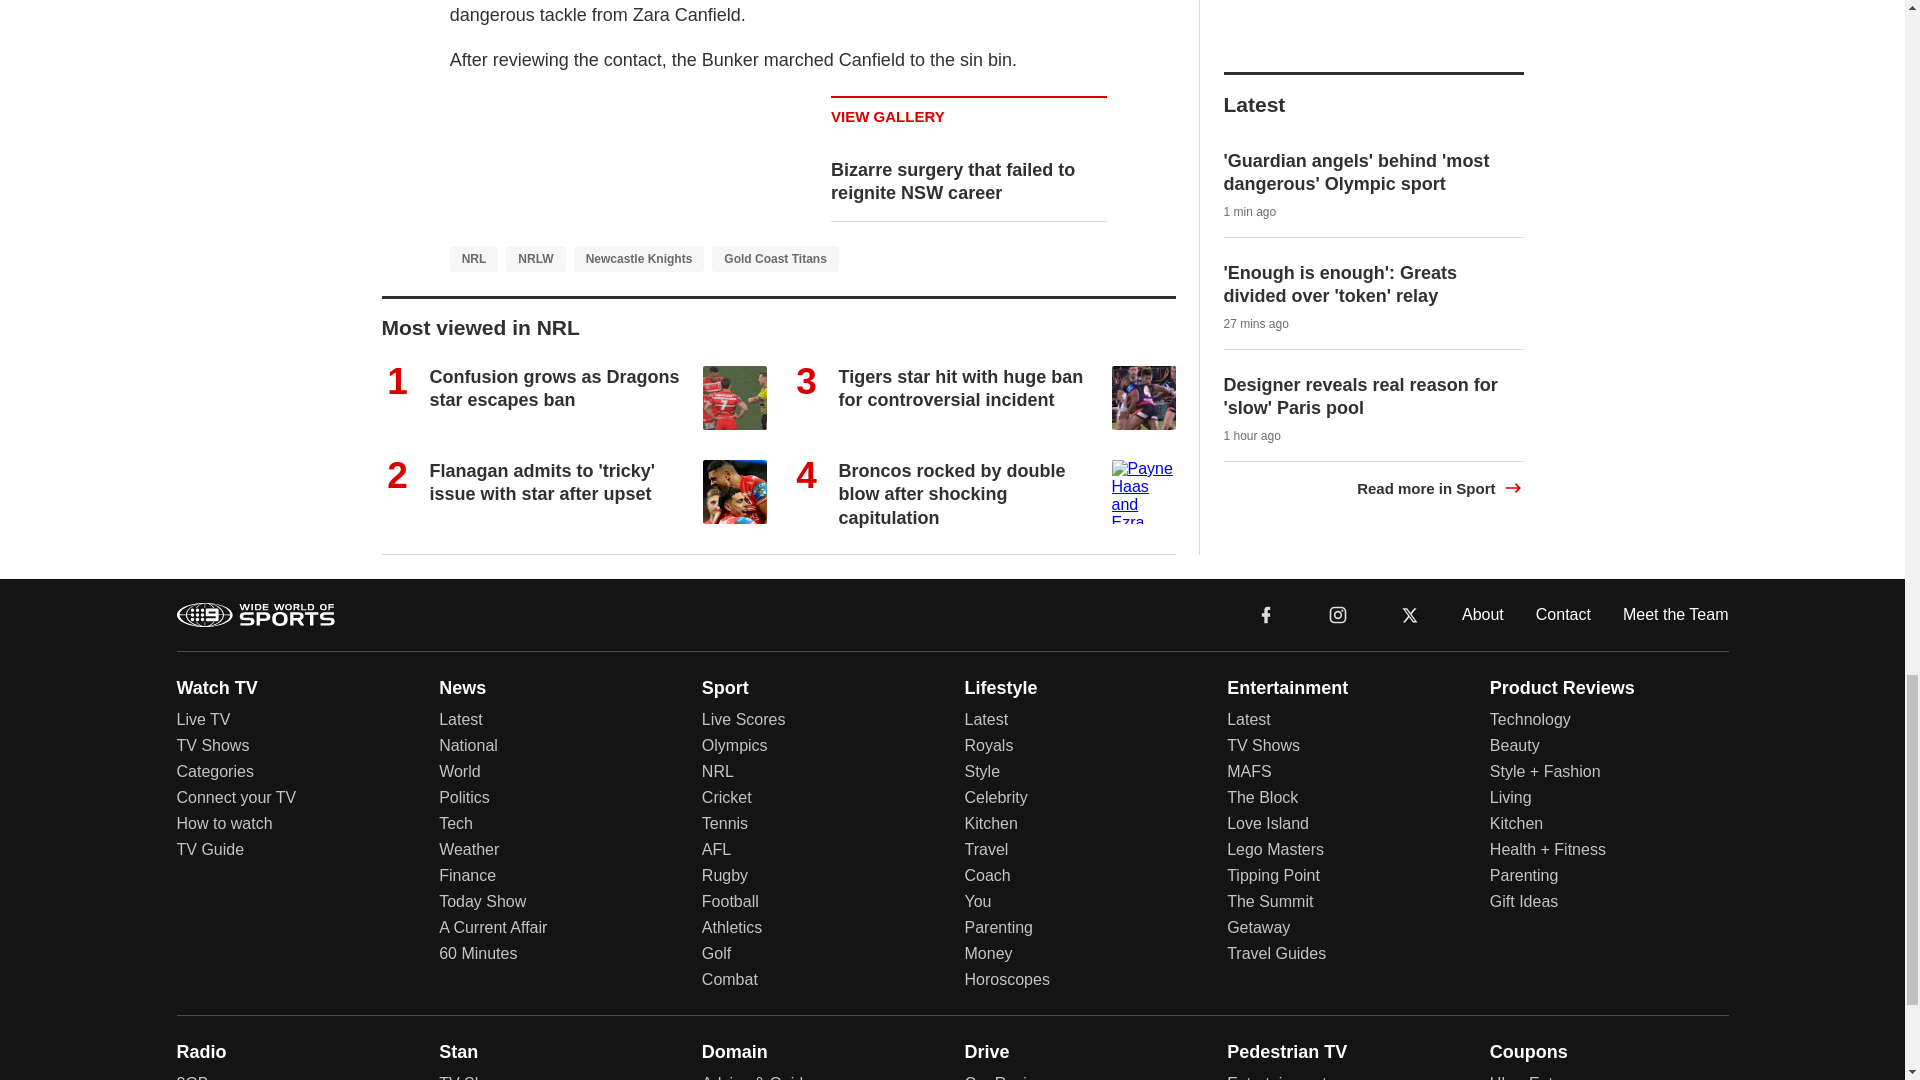 This screenshot has width=1920, height=1080. Describe the element at coordinates (639, 300) in the screenshot. I see `Newcastle Knights` at that location.